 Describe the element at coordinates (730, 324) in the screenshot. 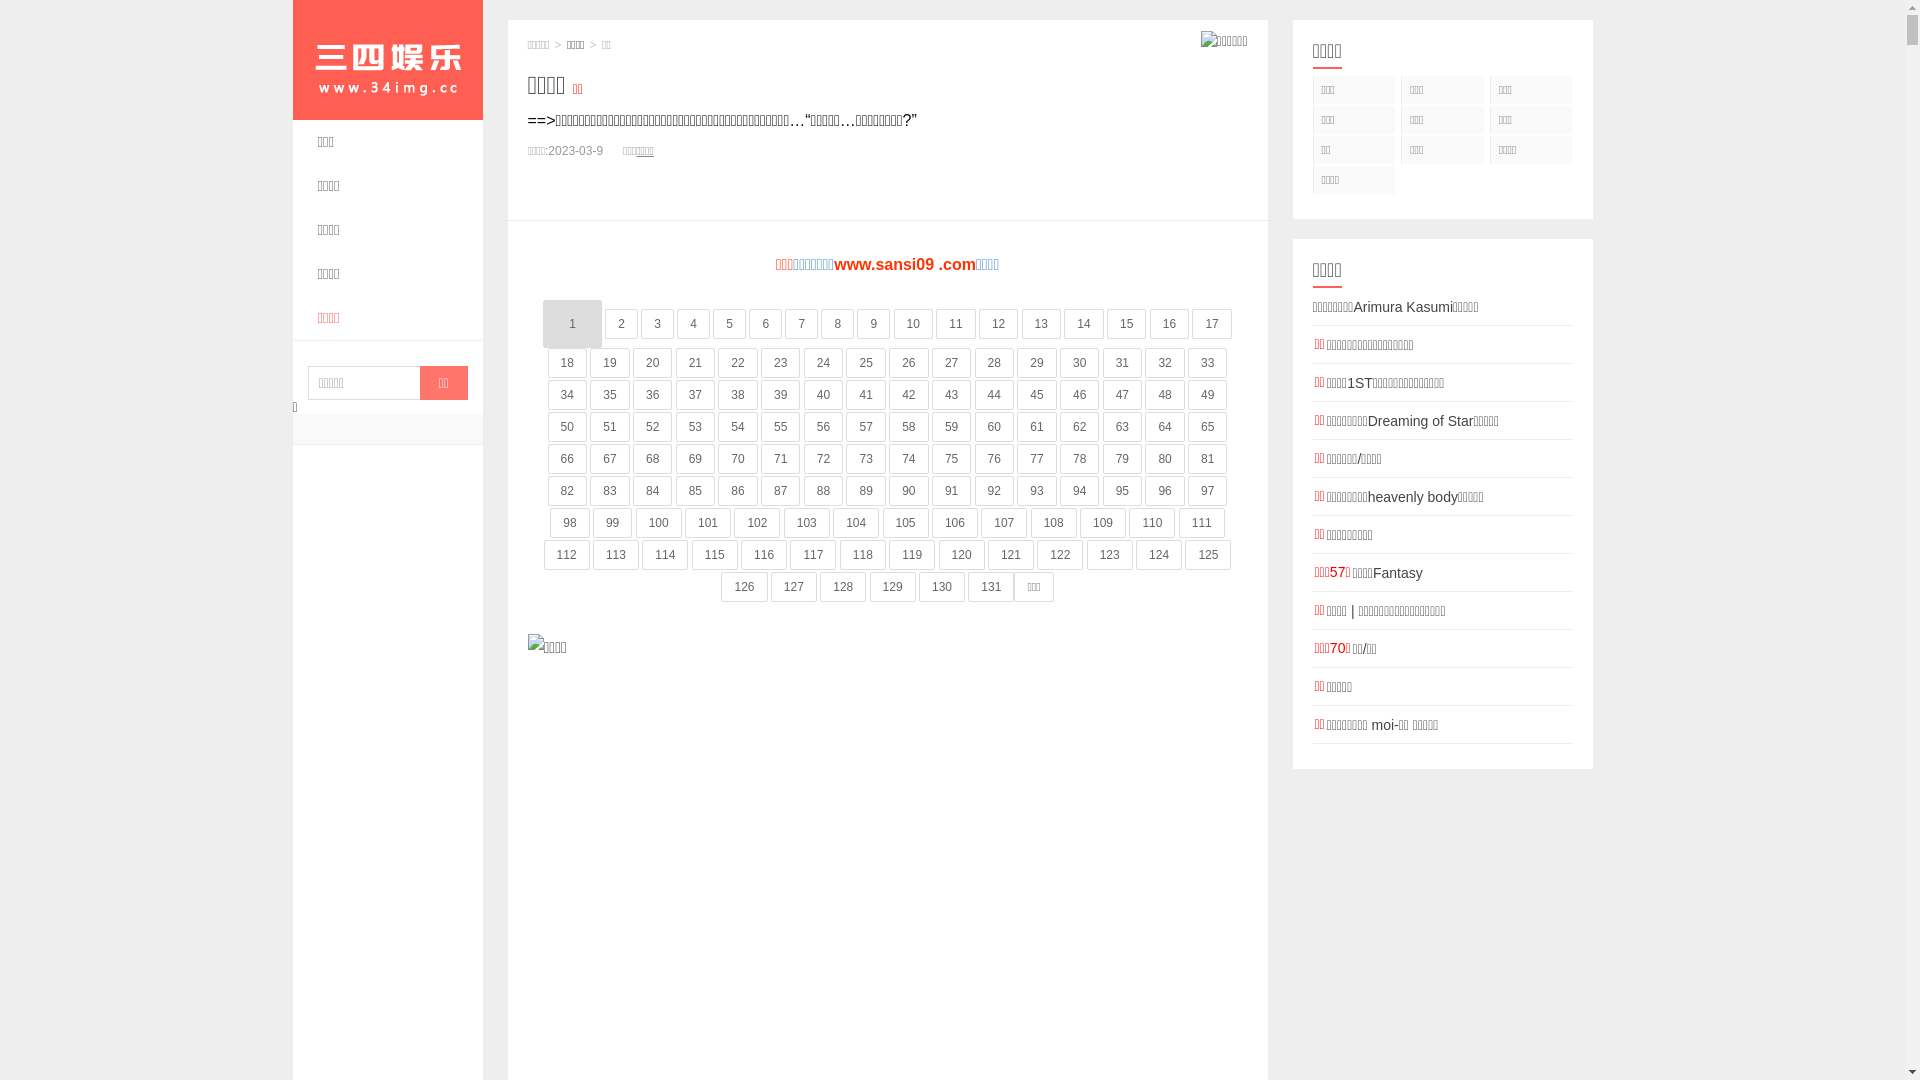

I see `5` at that location.